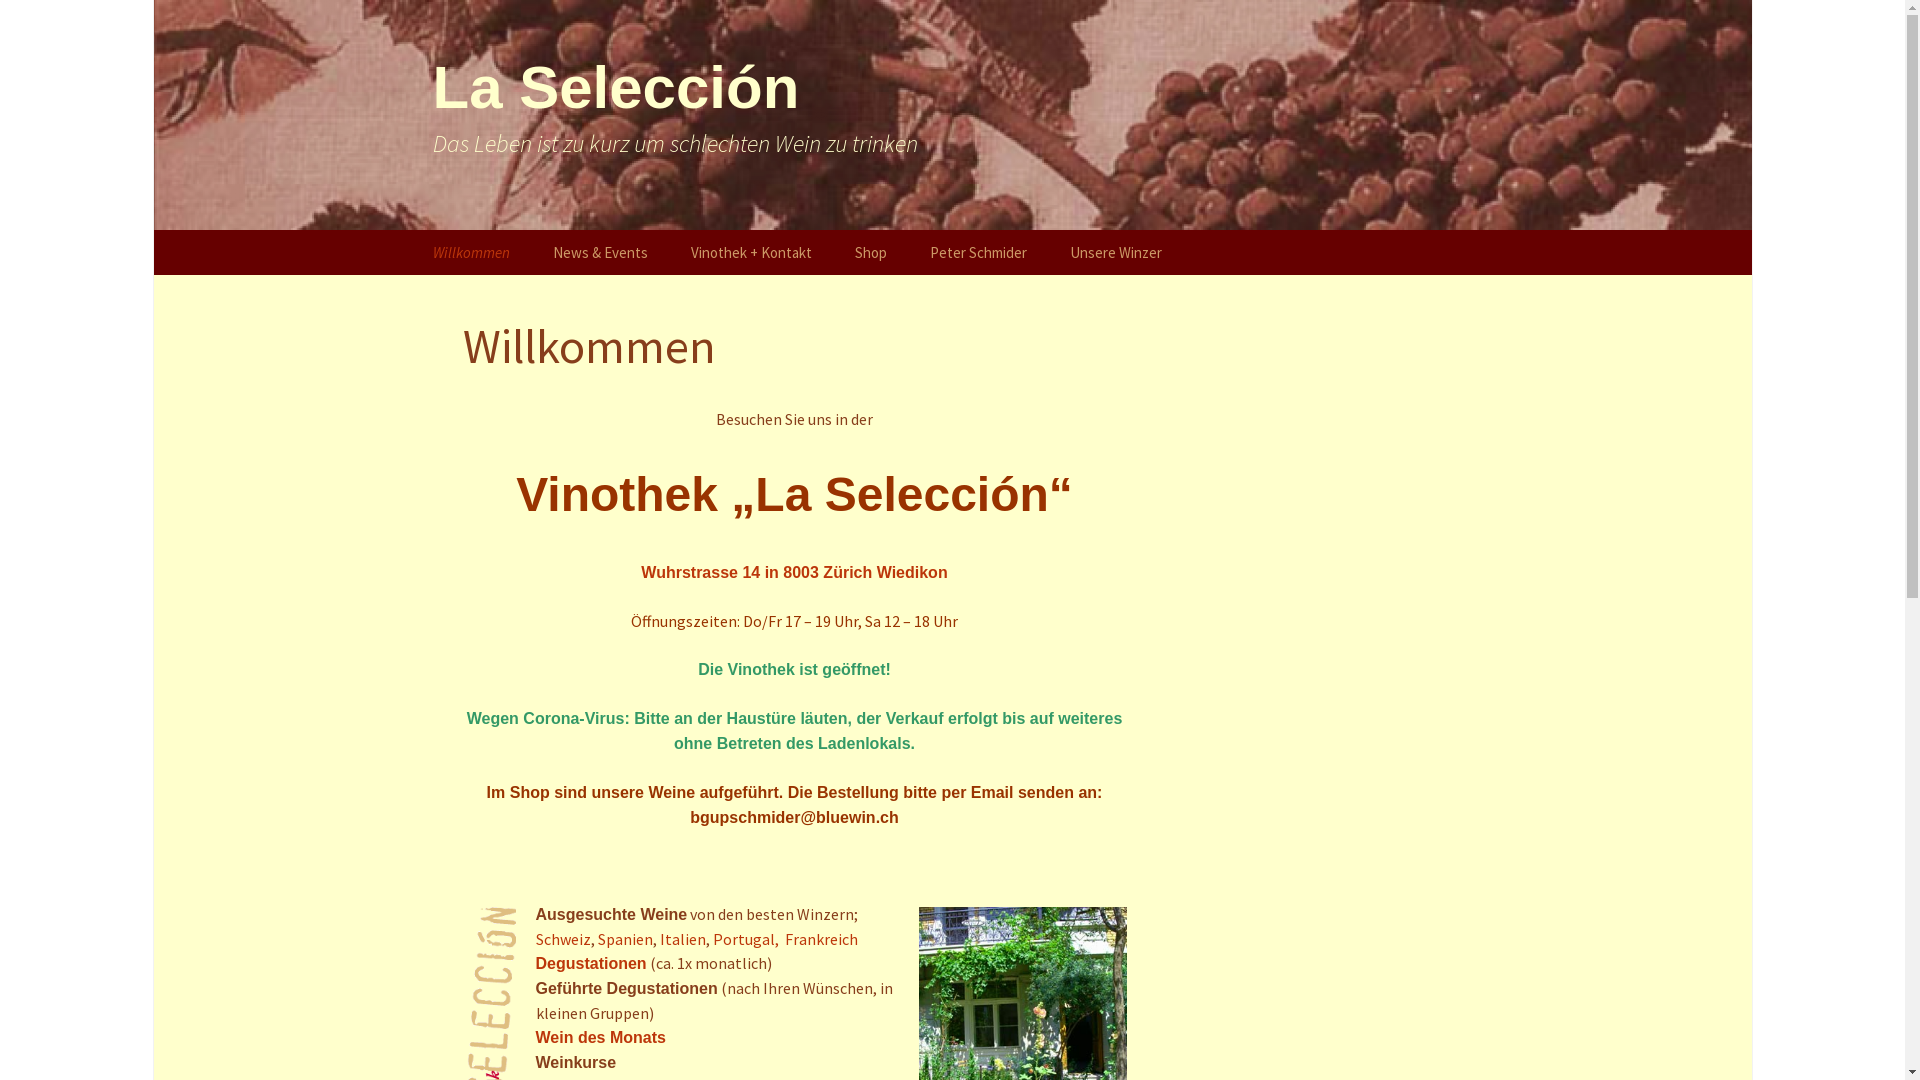 This screenshot has width=1920, height=1080. I want to click on Vinothek + Kontakt, so click(750, 252).